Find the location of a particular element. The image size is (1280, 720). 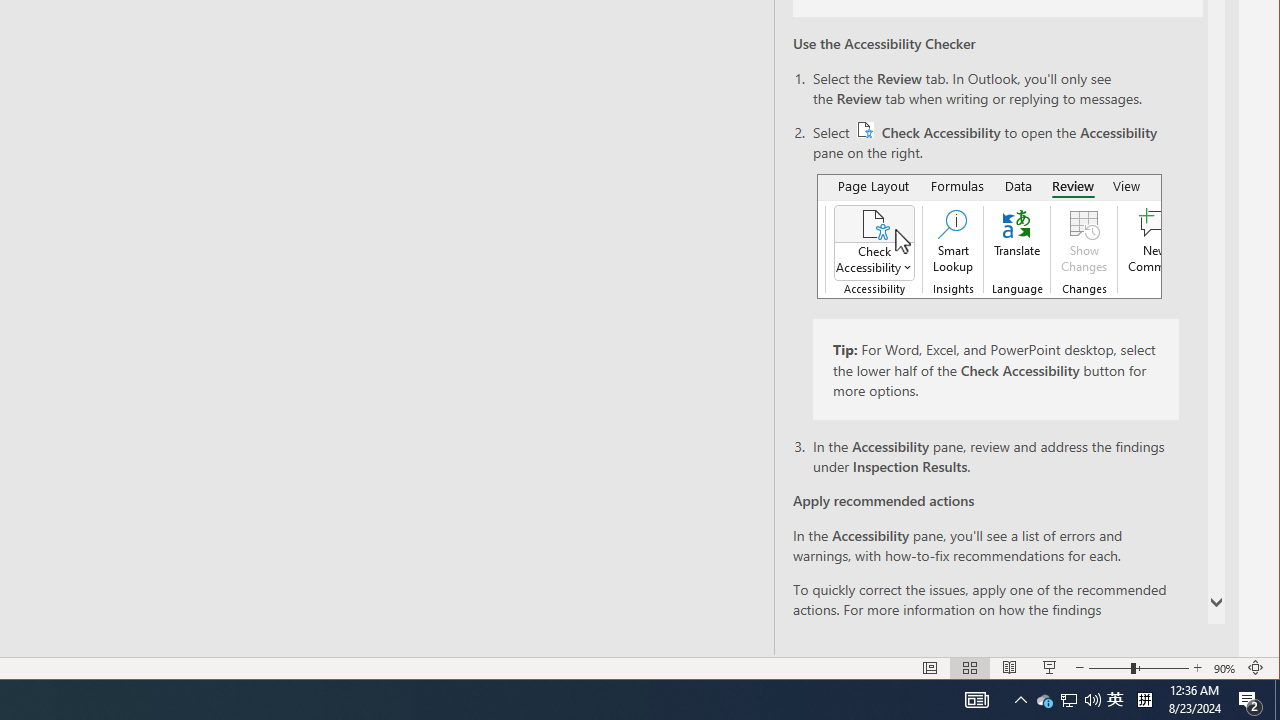

Action Center, 2 new notifications is located at coordinates (1044, 700).